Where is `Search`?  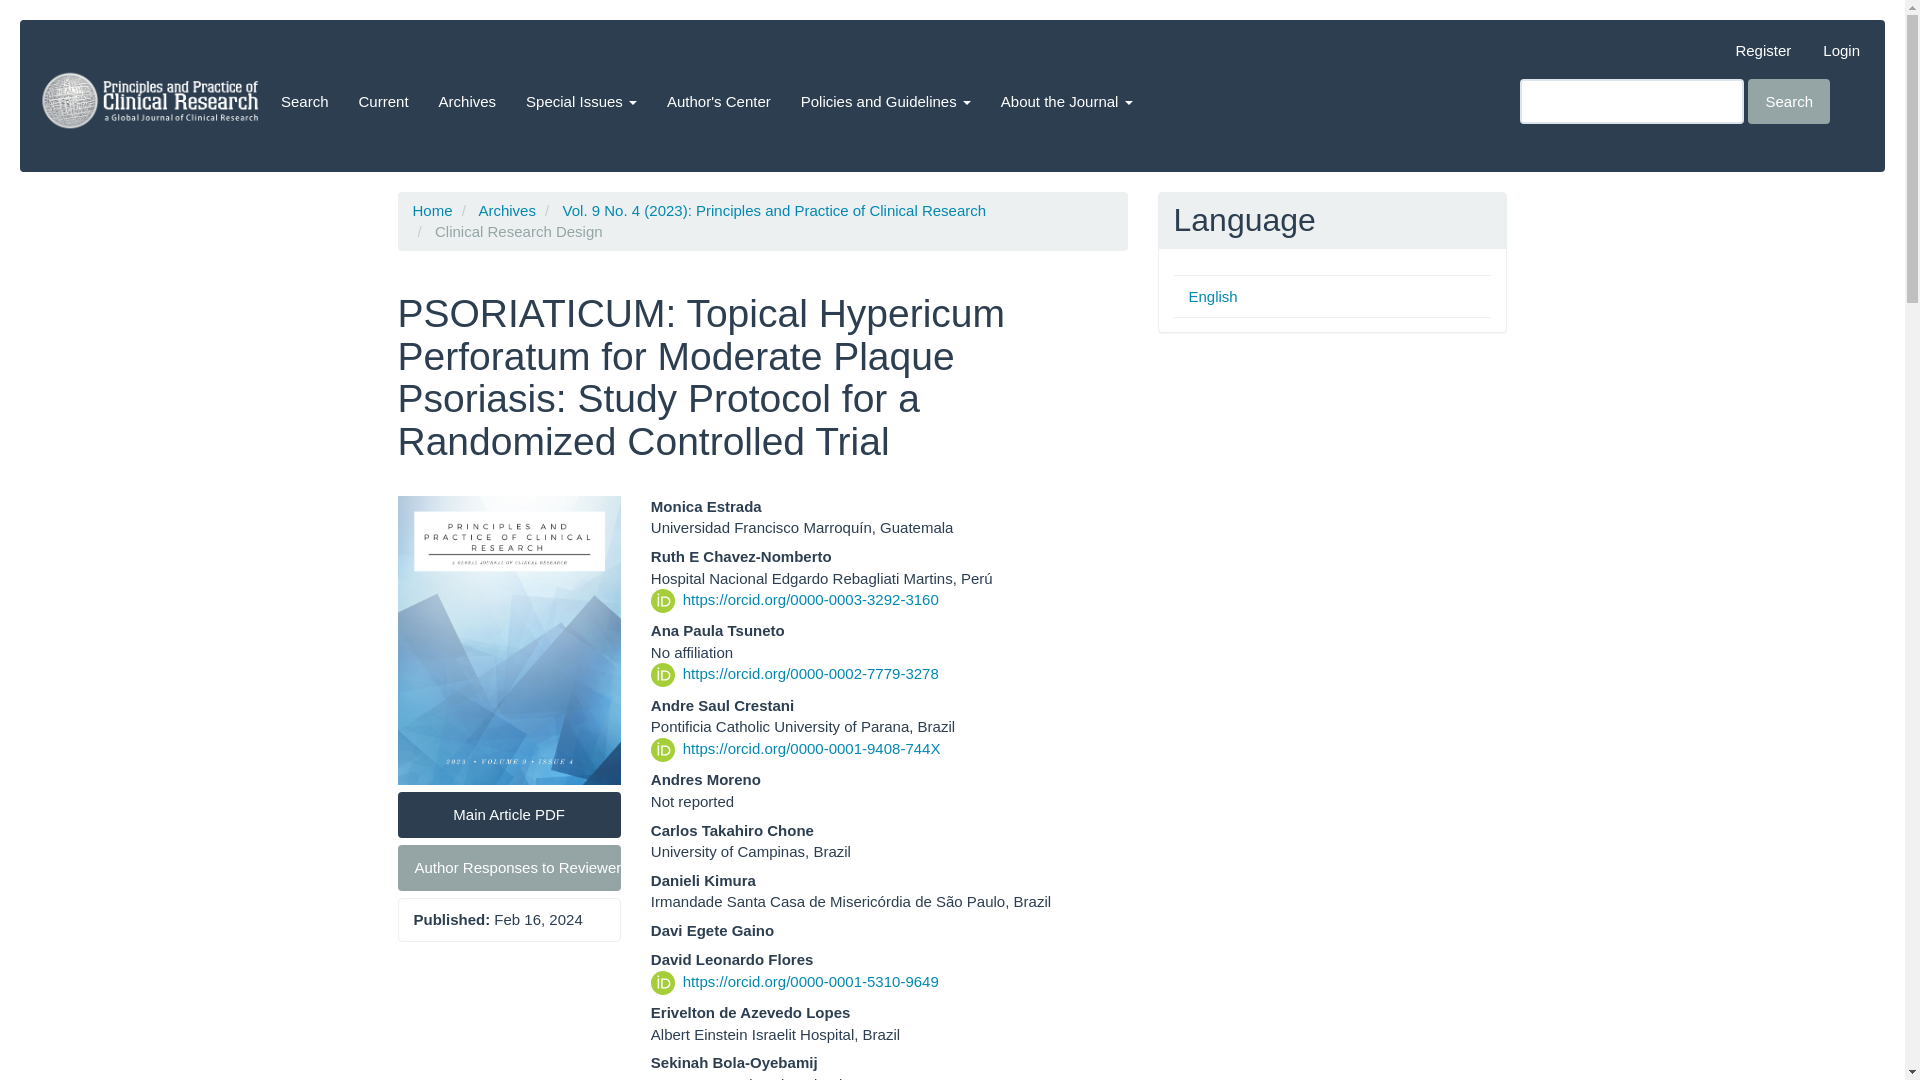
Search is located at coordinates (304, 100).